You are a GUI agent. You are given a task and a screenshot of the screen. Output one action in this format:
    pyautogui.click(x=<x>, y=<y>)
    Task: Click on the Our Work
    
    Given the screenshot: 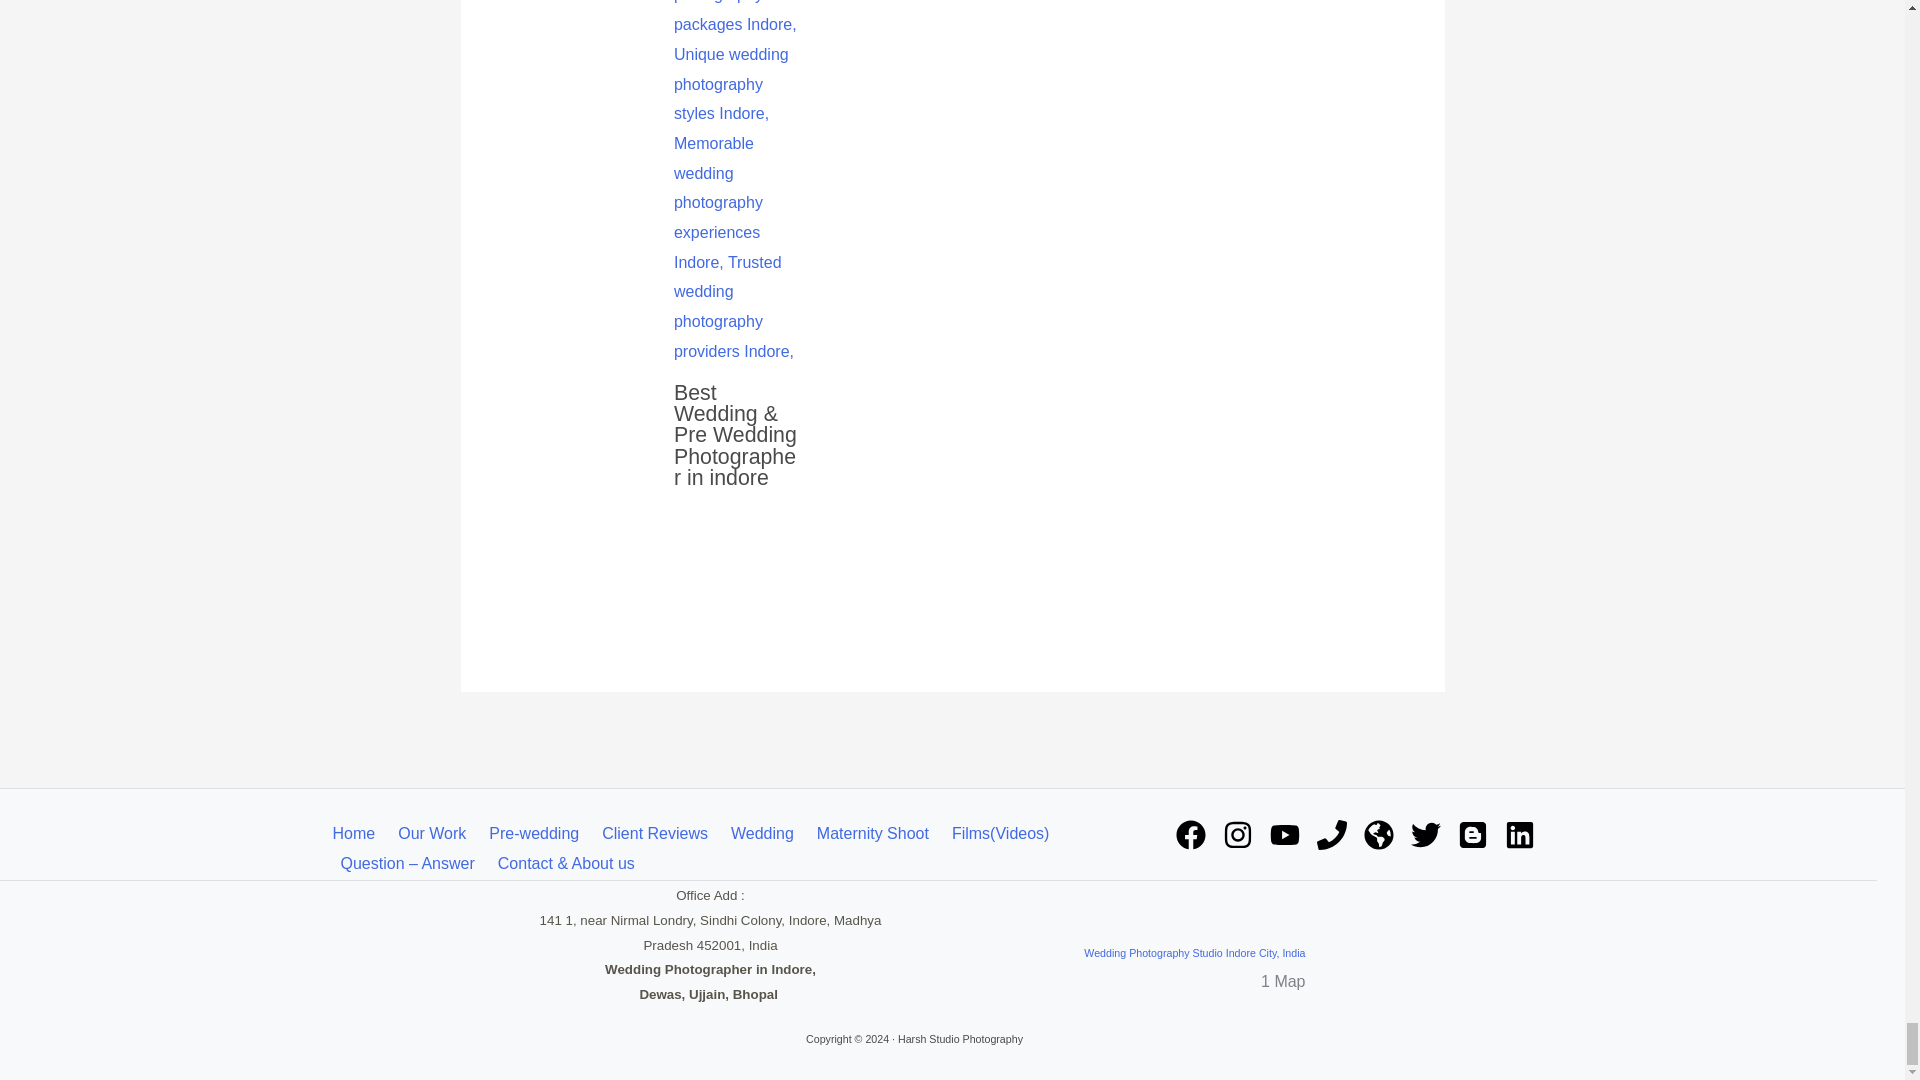 What is the action you would take?
    pyautogui.click(x=435, y=833)
    